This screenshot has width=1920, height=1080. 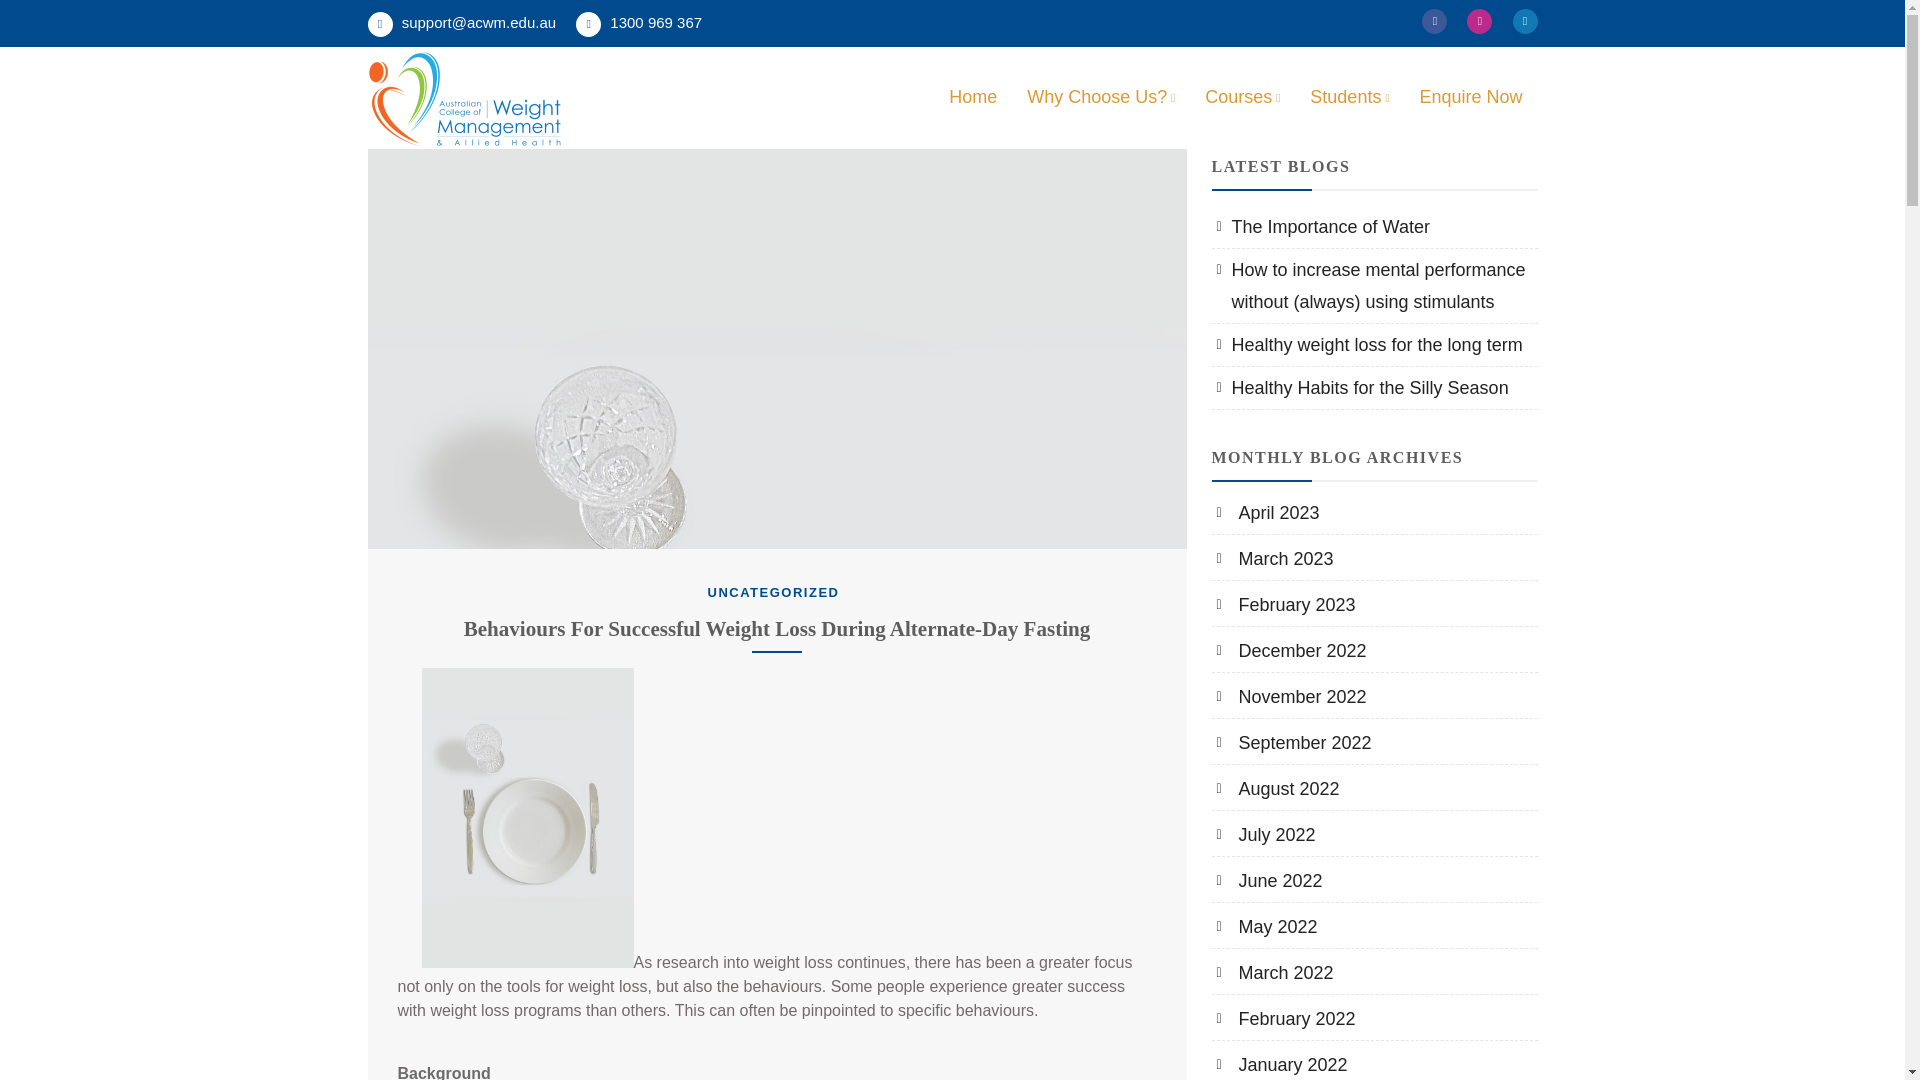 What do you see at coordinates (1368, 344) in the screenshot?
I see `Healthy weight loss for the long term` at bounding box center [1368, 344].